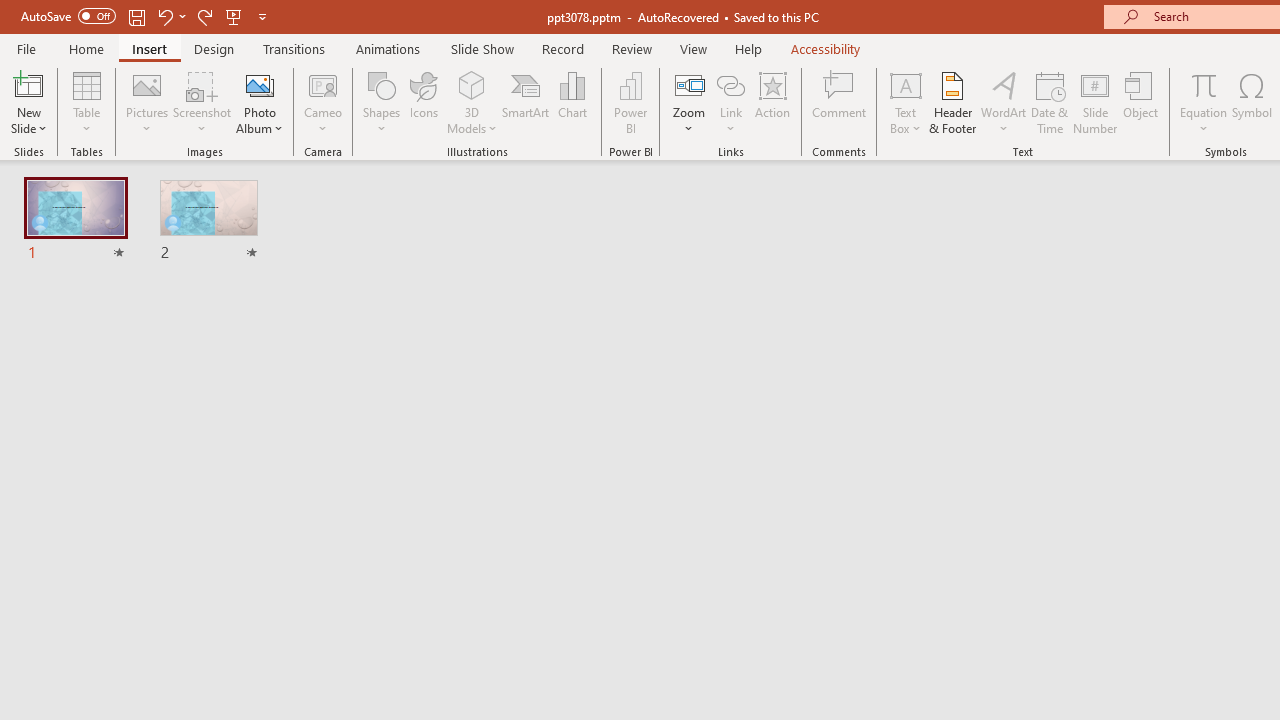 The width and height of the screenshot is (1280, 720). What do you see at coordinates (731, 102) in the screenshot?
I see `Link` at bounding box center [731, 102].